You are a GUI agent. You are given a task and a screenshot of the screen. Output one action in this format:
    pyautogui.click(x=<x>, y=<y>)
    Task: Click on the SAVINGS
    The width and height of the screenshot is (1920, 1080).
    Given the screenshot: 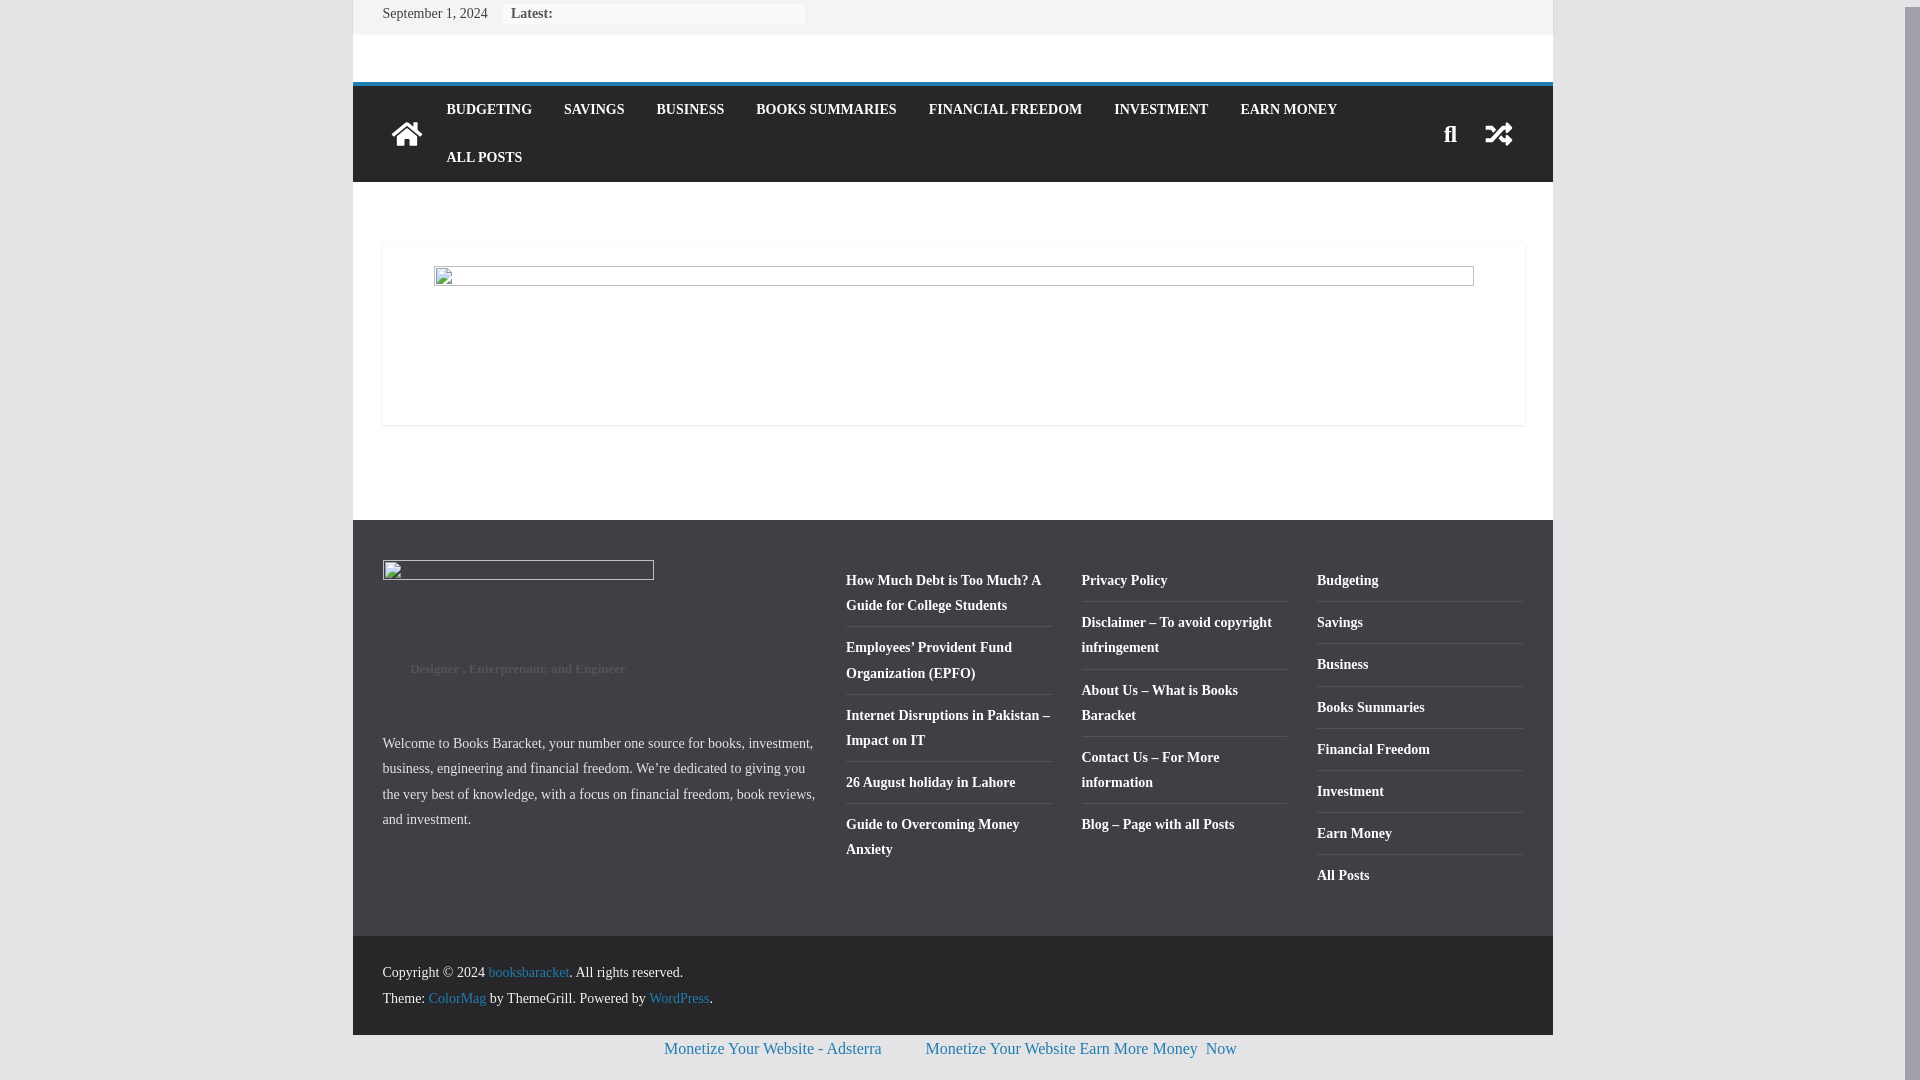 What is the action you would take?
    pyautogui.click(x=594, y=110)
    